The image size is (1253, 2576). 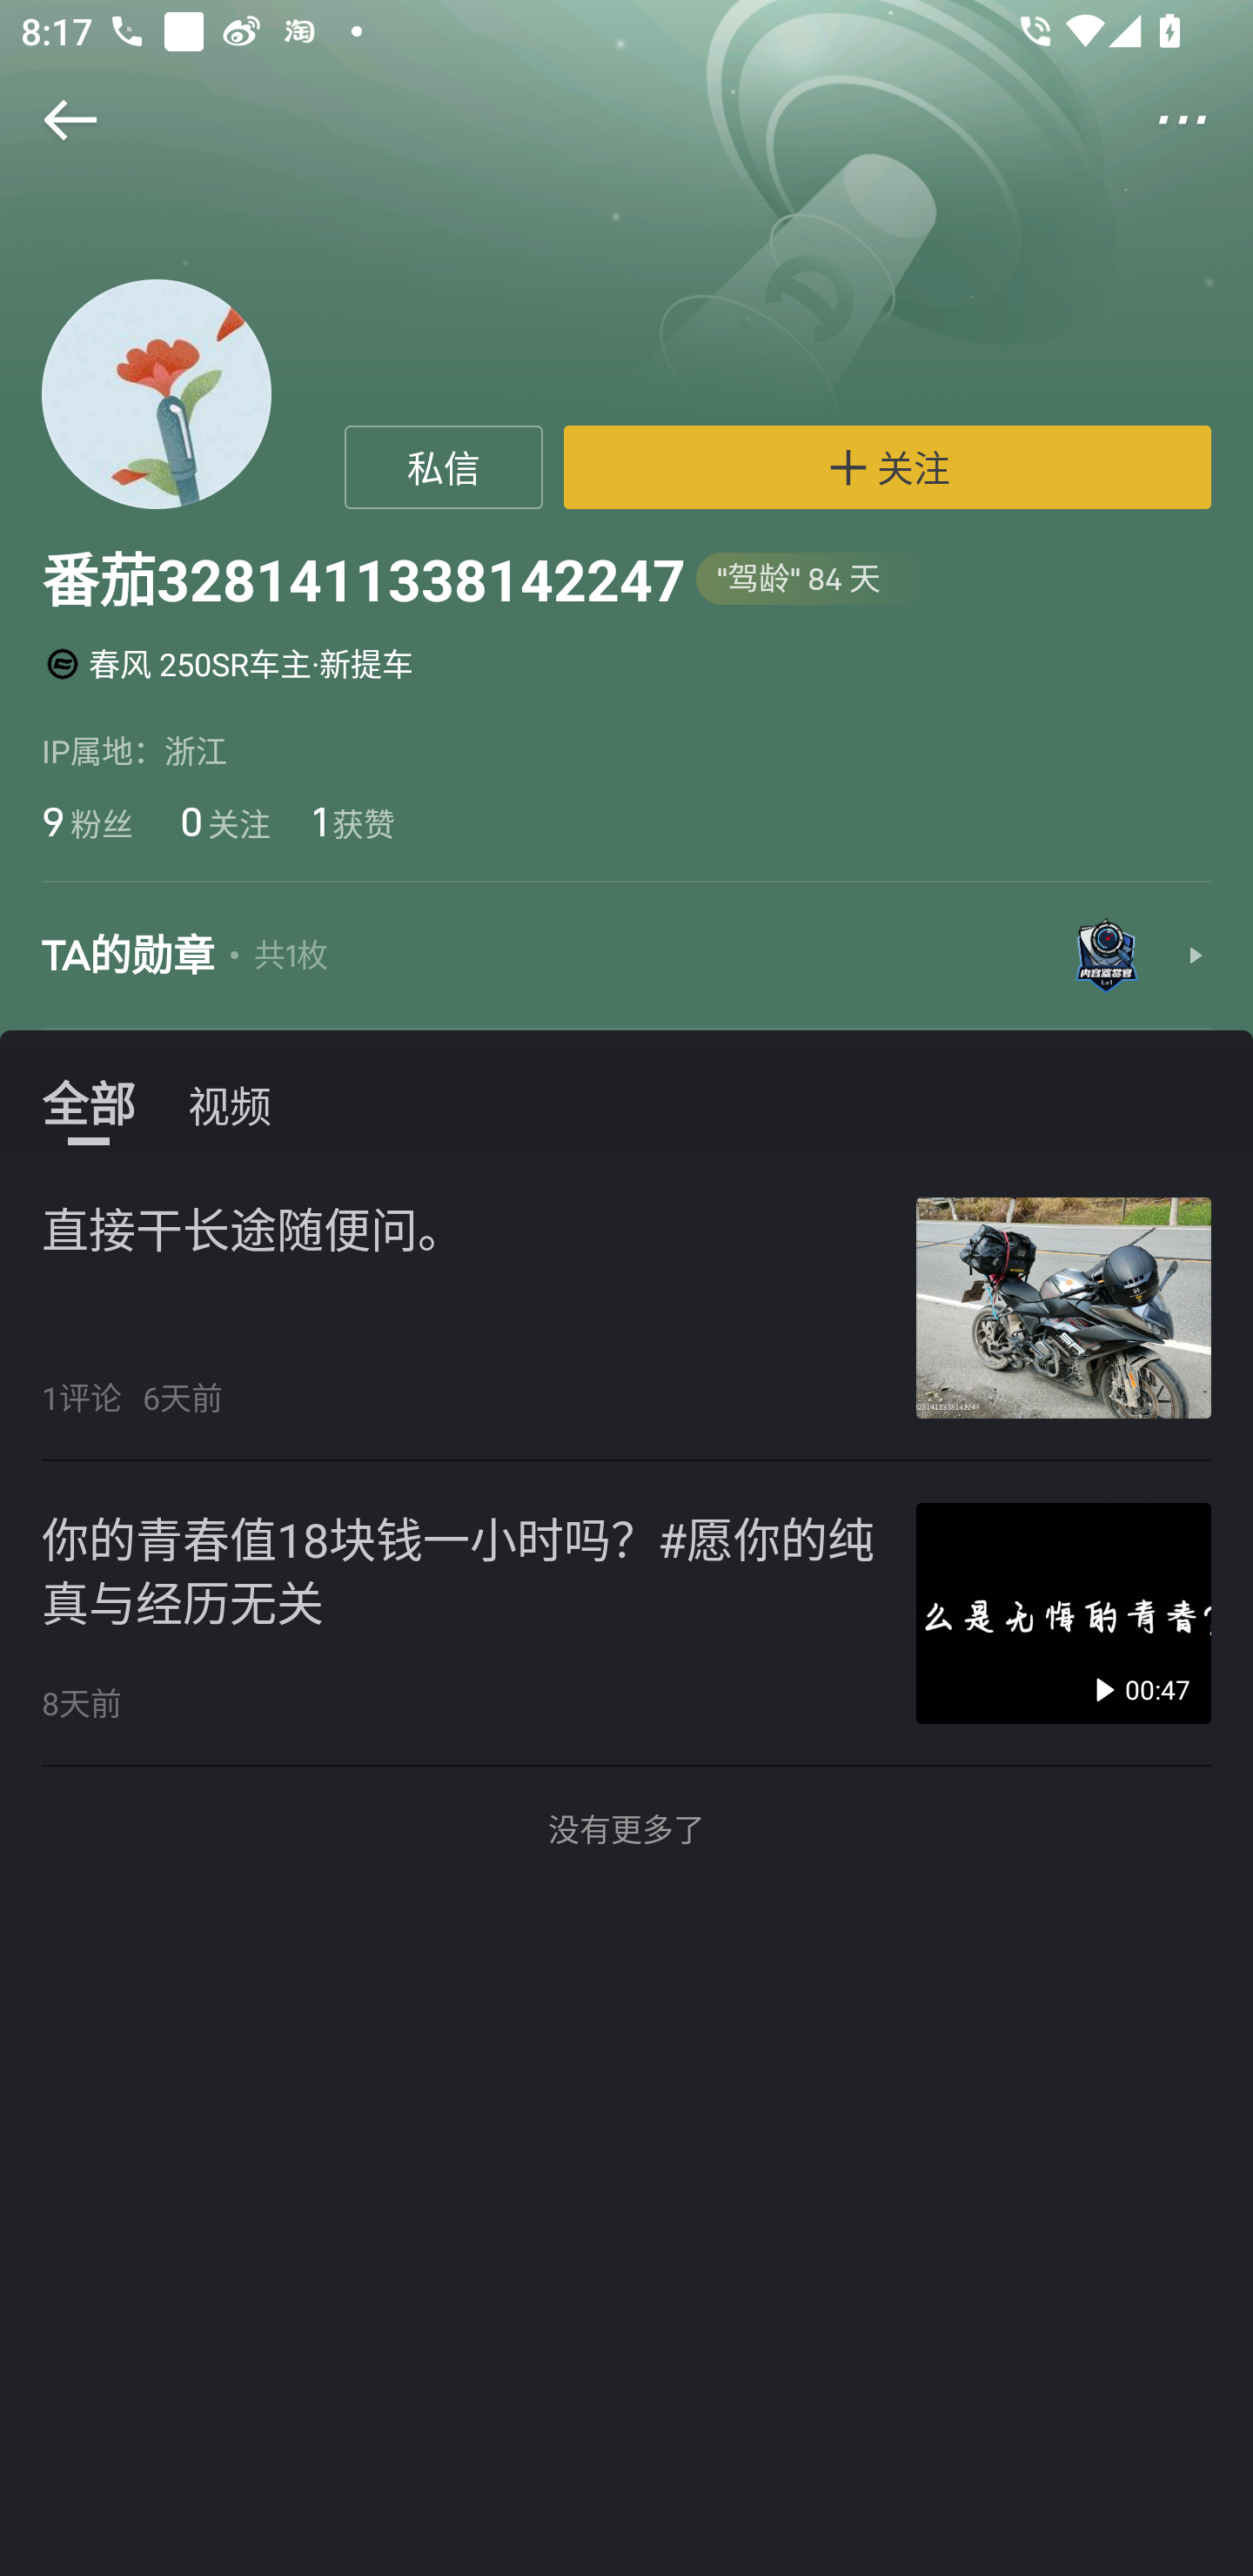 What do you see at coordinates (626, 1613) in the screenshot?
I see `你的青春值18块钱一小时吗？#愿你的纯真与经历无关 8天前  00:47` at bounding box center [626, 1613].